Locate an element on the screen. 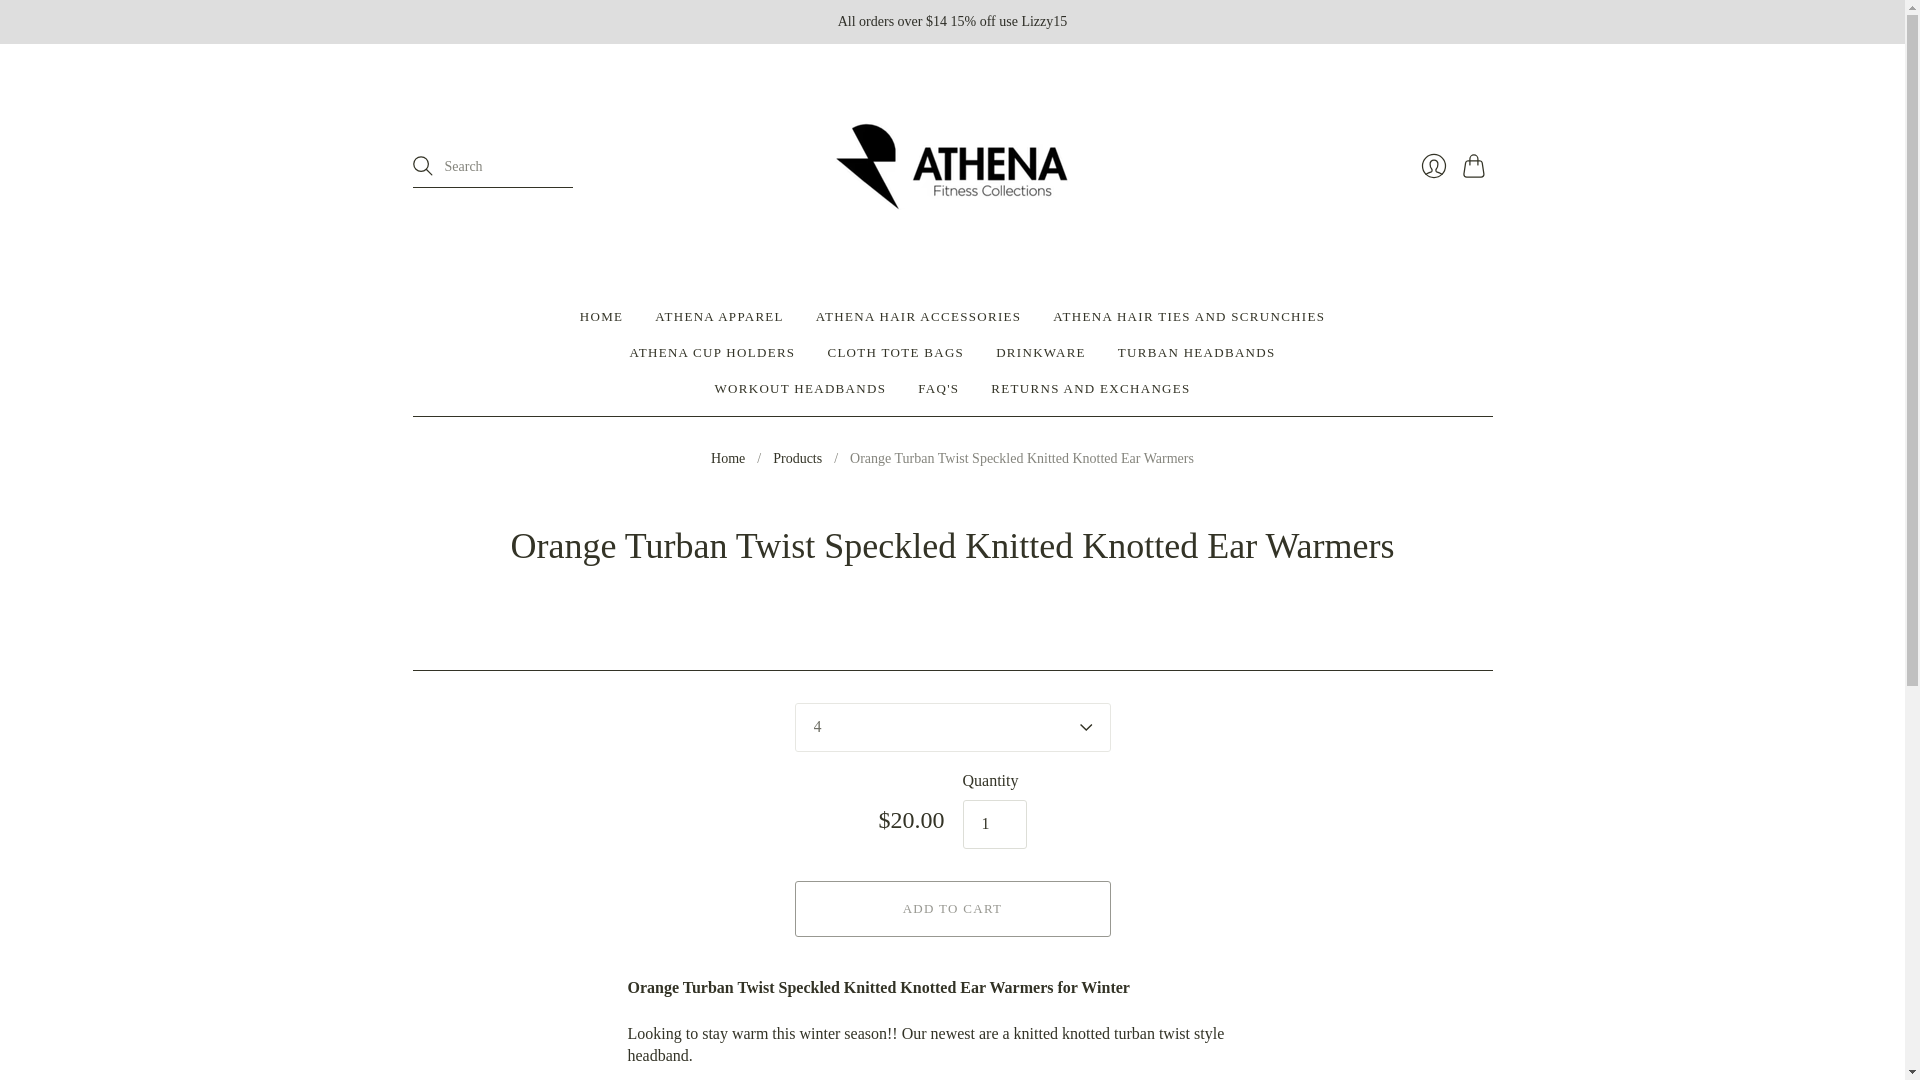 This screenshot has width=1920, height=1080. ATHENA HAIR TIES AND SCRUNCHIES is located at coordinates (1188, 316).